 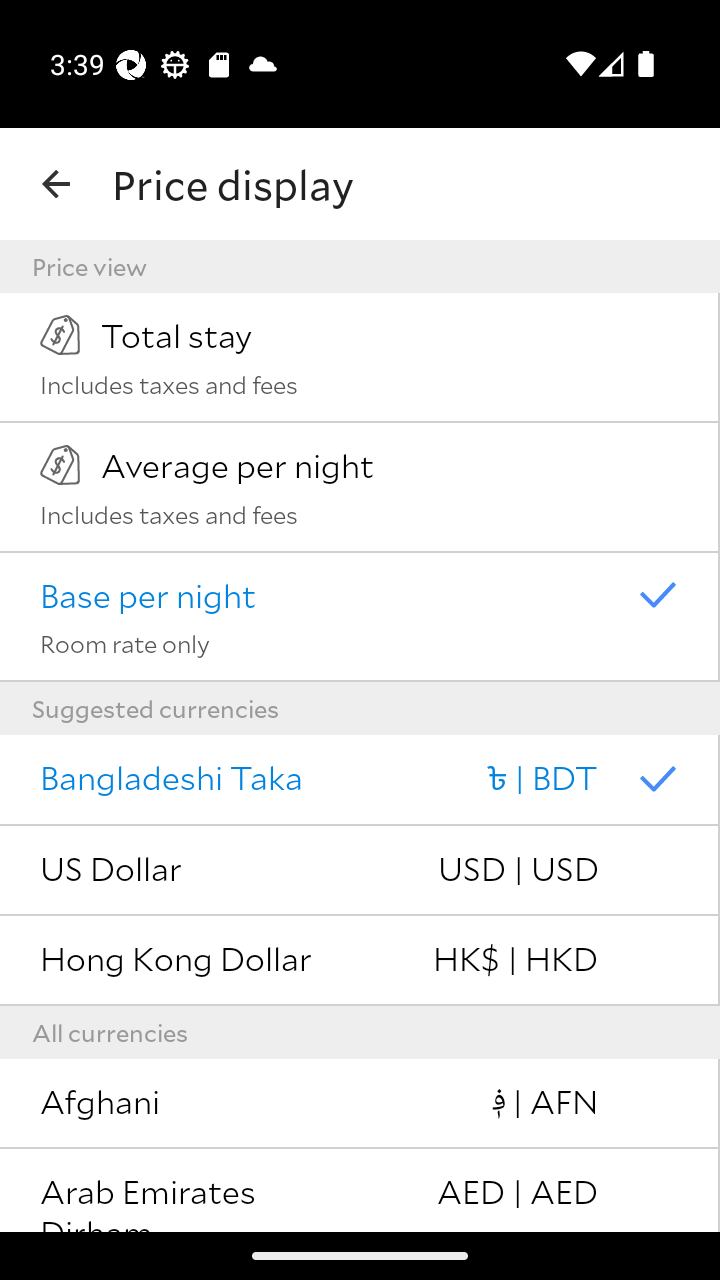 I want to click on Bangladeshi Taka ৳ | BDT, so click(x=360, y=780).